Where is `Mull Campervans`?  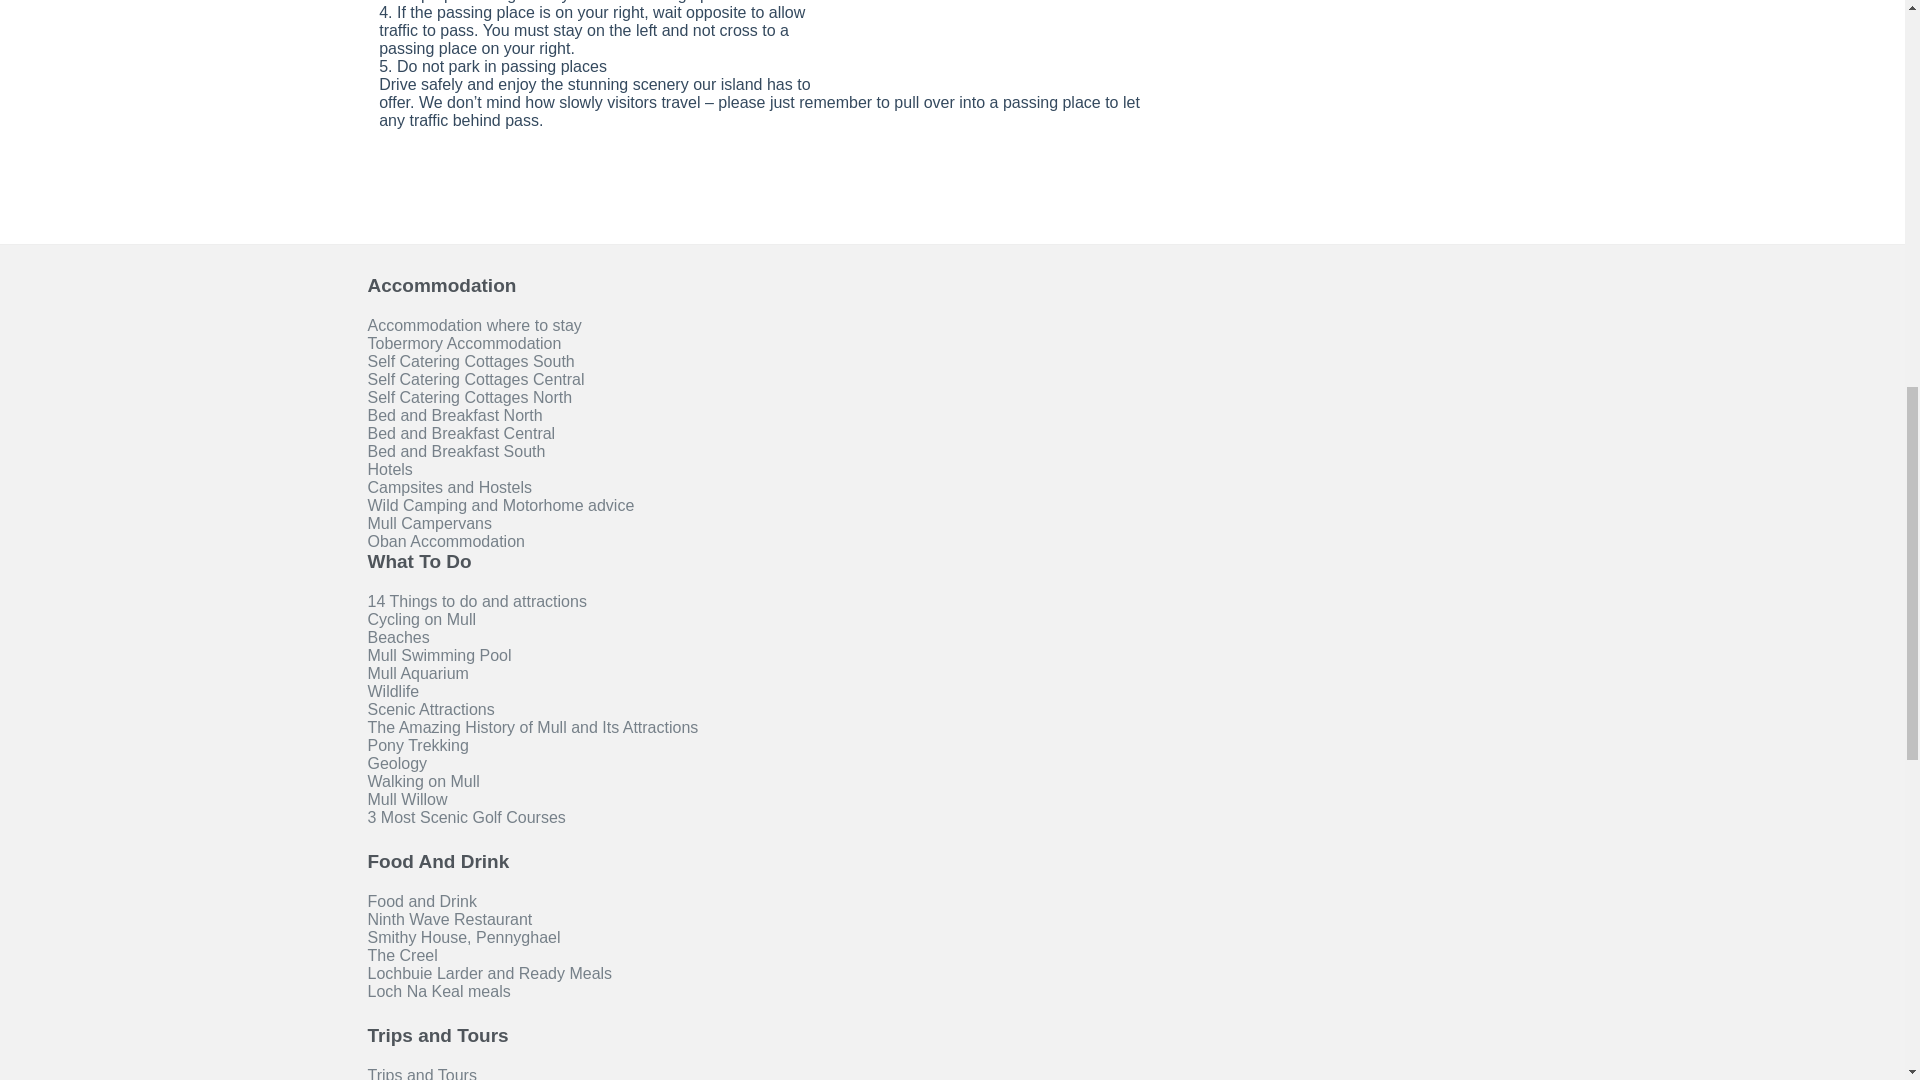 Mull Campervans is located at coordinates (430, 524).